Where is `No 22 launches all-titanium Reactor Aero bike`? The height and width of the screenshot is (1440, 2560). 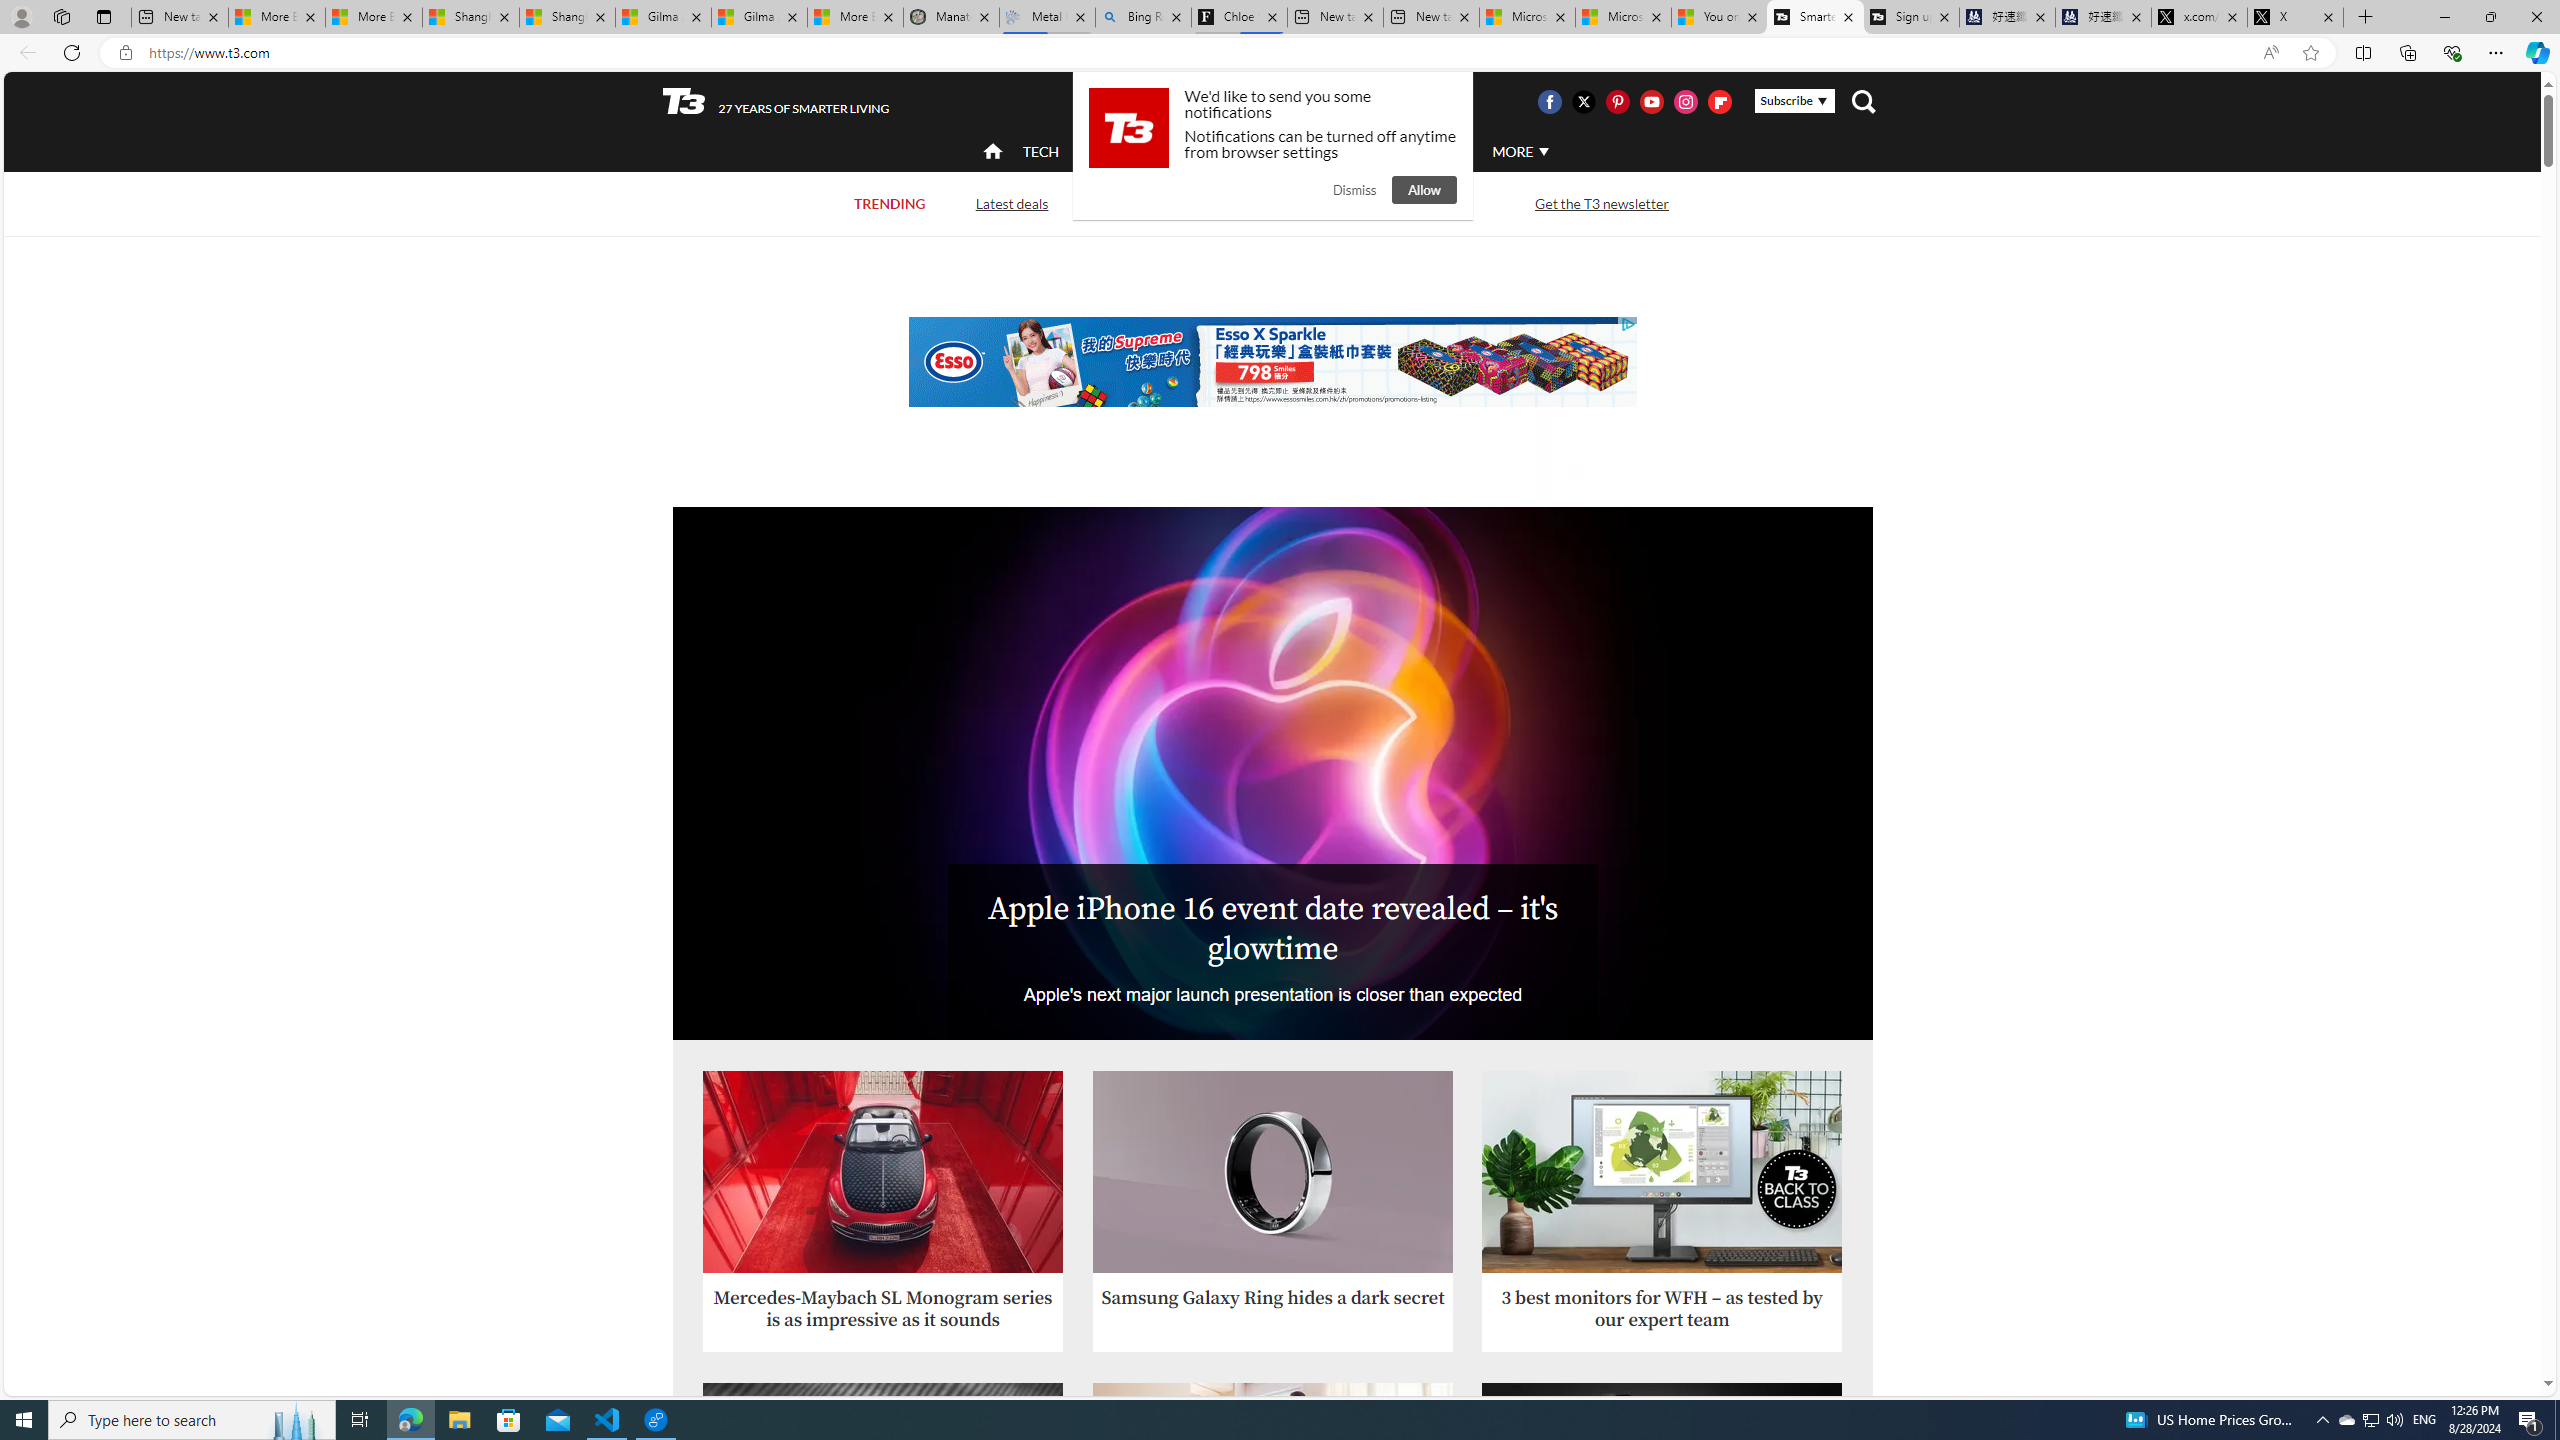 No 22 launches all-titanium Reactor Aero bike is located at coordinates (1662, 1484).